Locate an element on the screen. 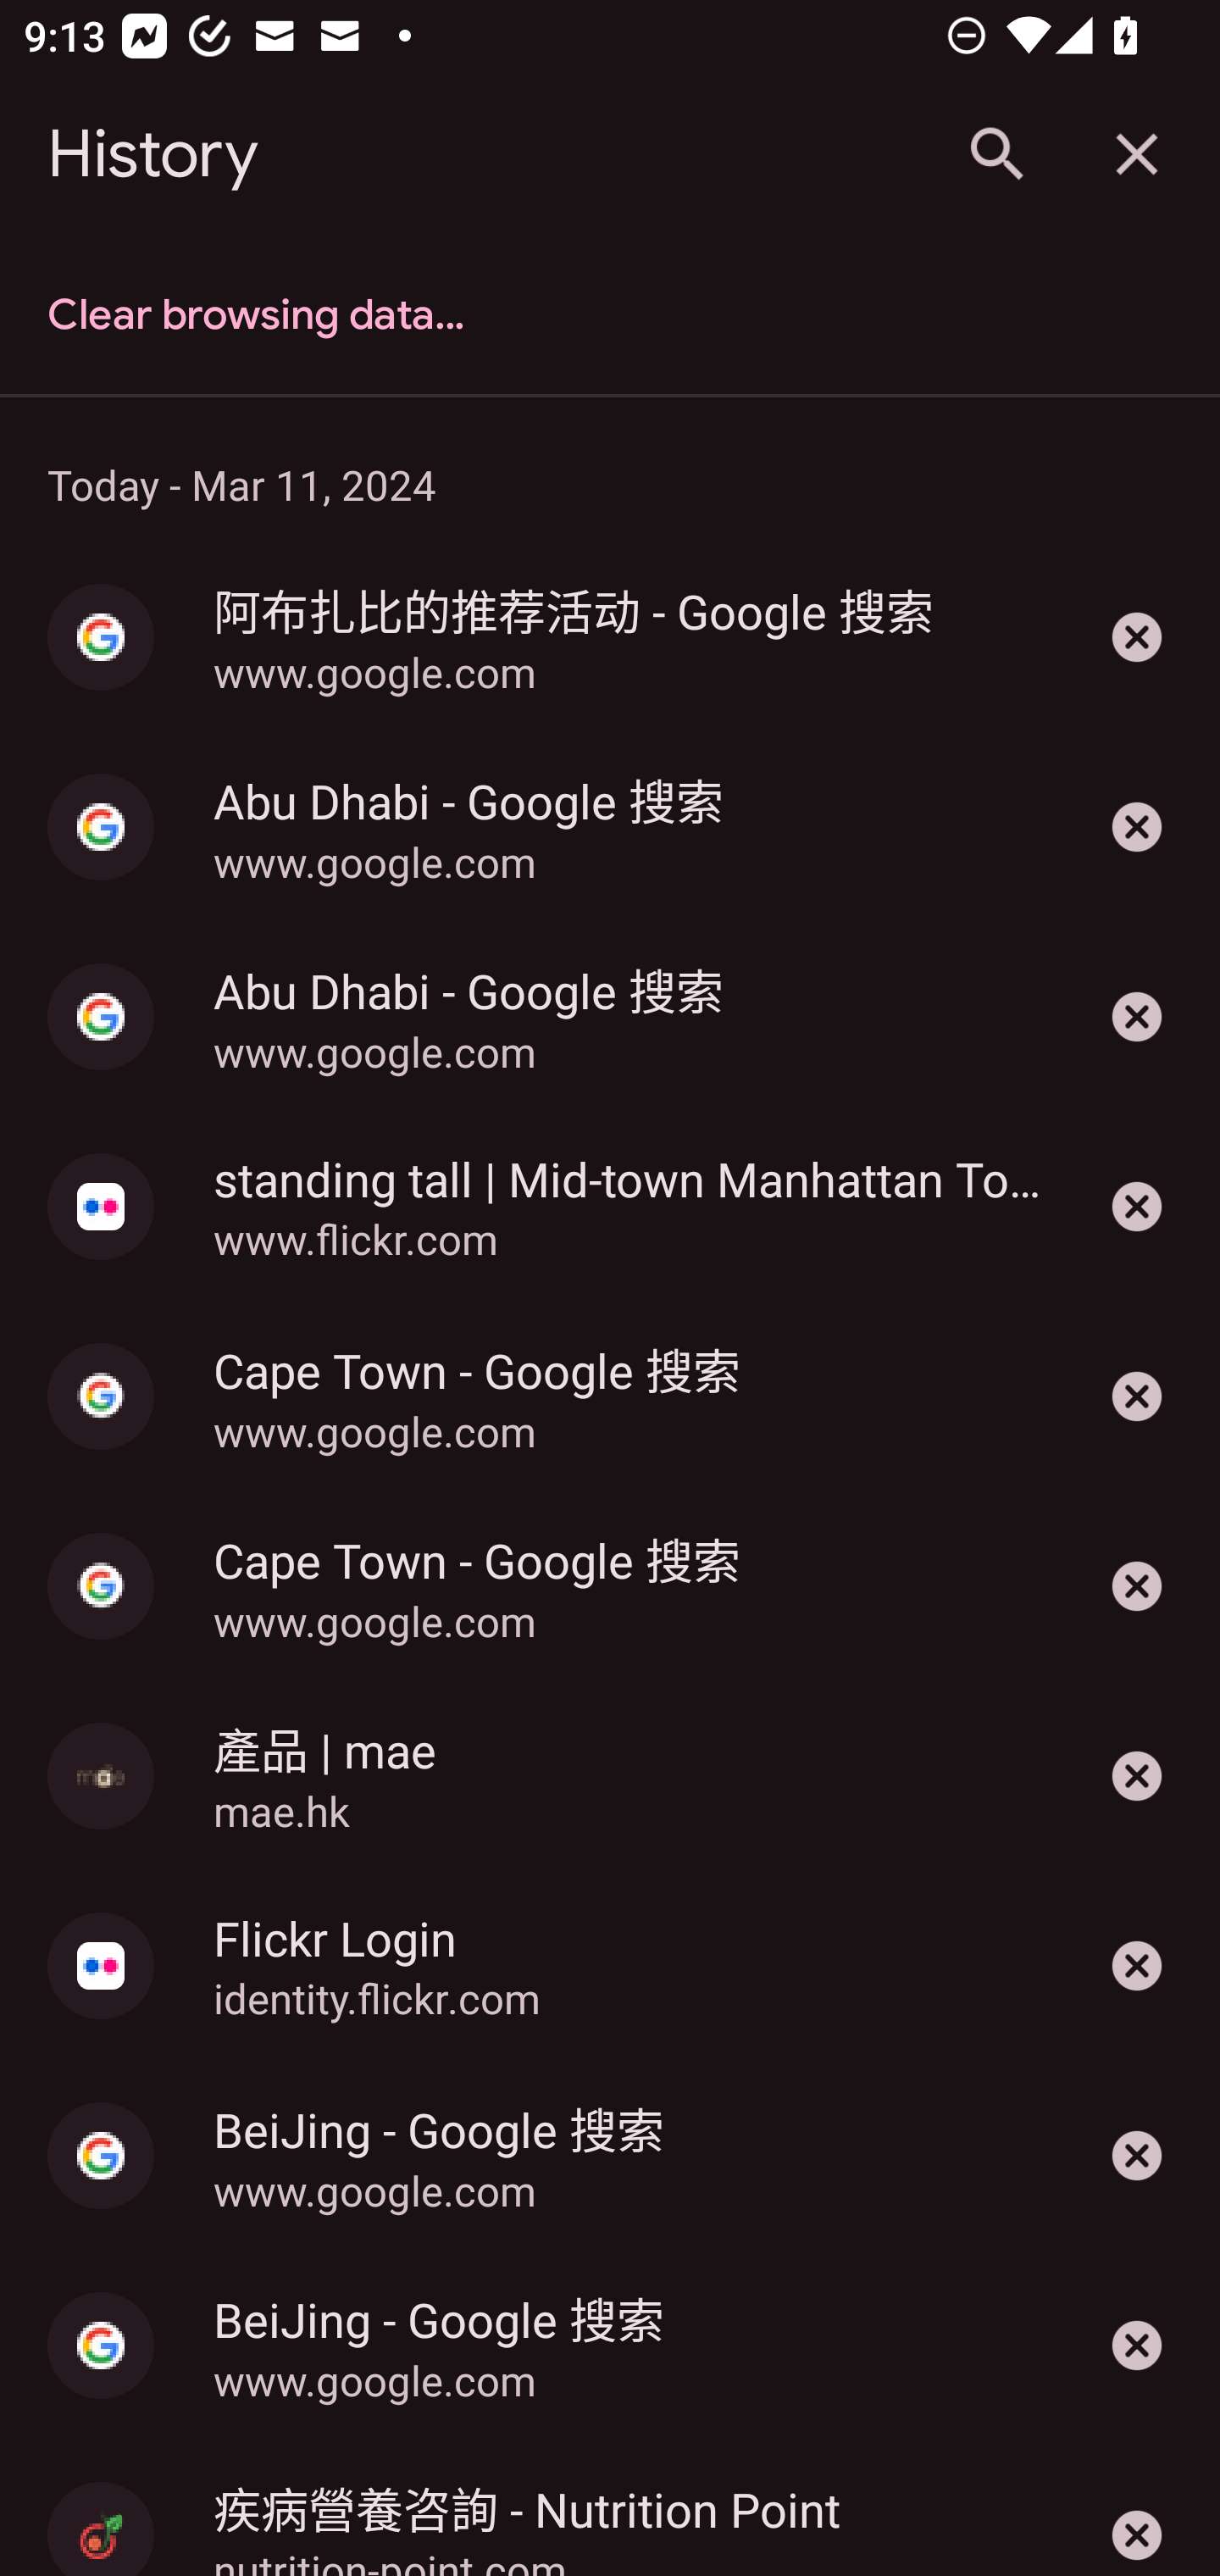  Cape Town - Google 搜索 Remove is located at coordinates (1137, 1396).